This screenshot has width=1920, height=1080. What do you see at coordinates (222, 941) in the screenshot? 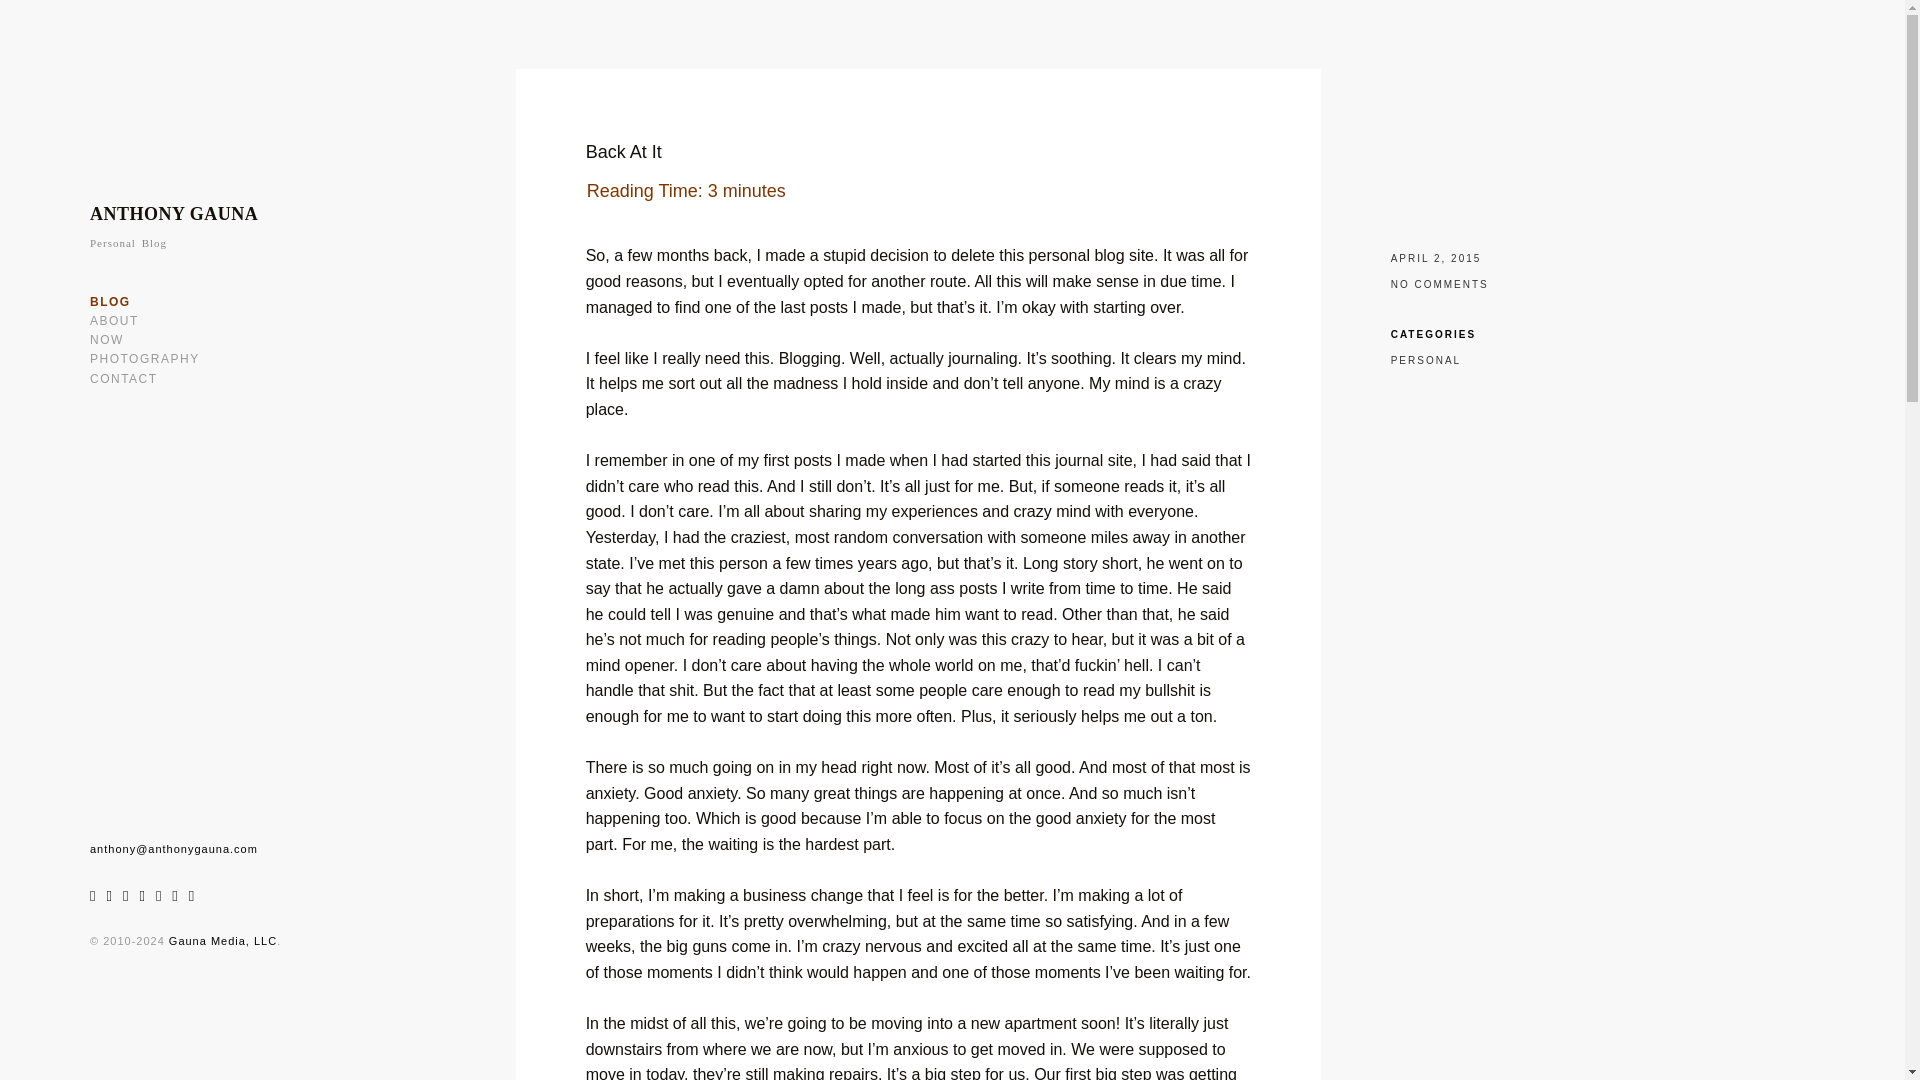
I see `Gauna Media, LLC` at bounding box center [222, 941].